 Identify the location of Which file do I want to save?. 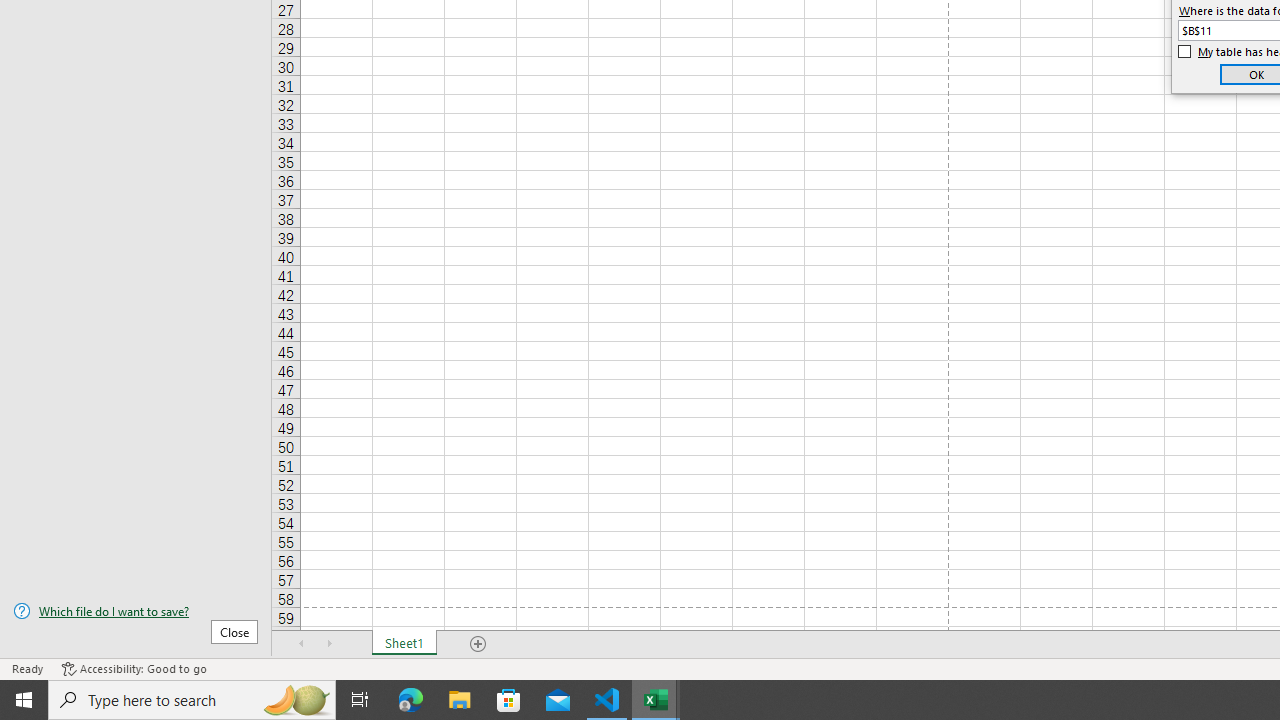
(136, 611).